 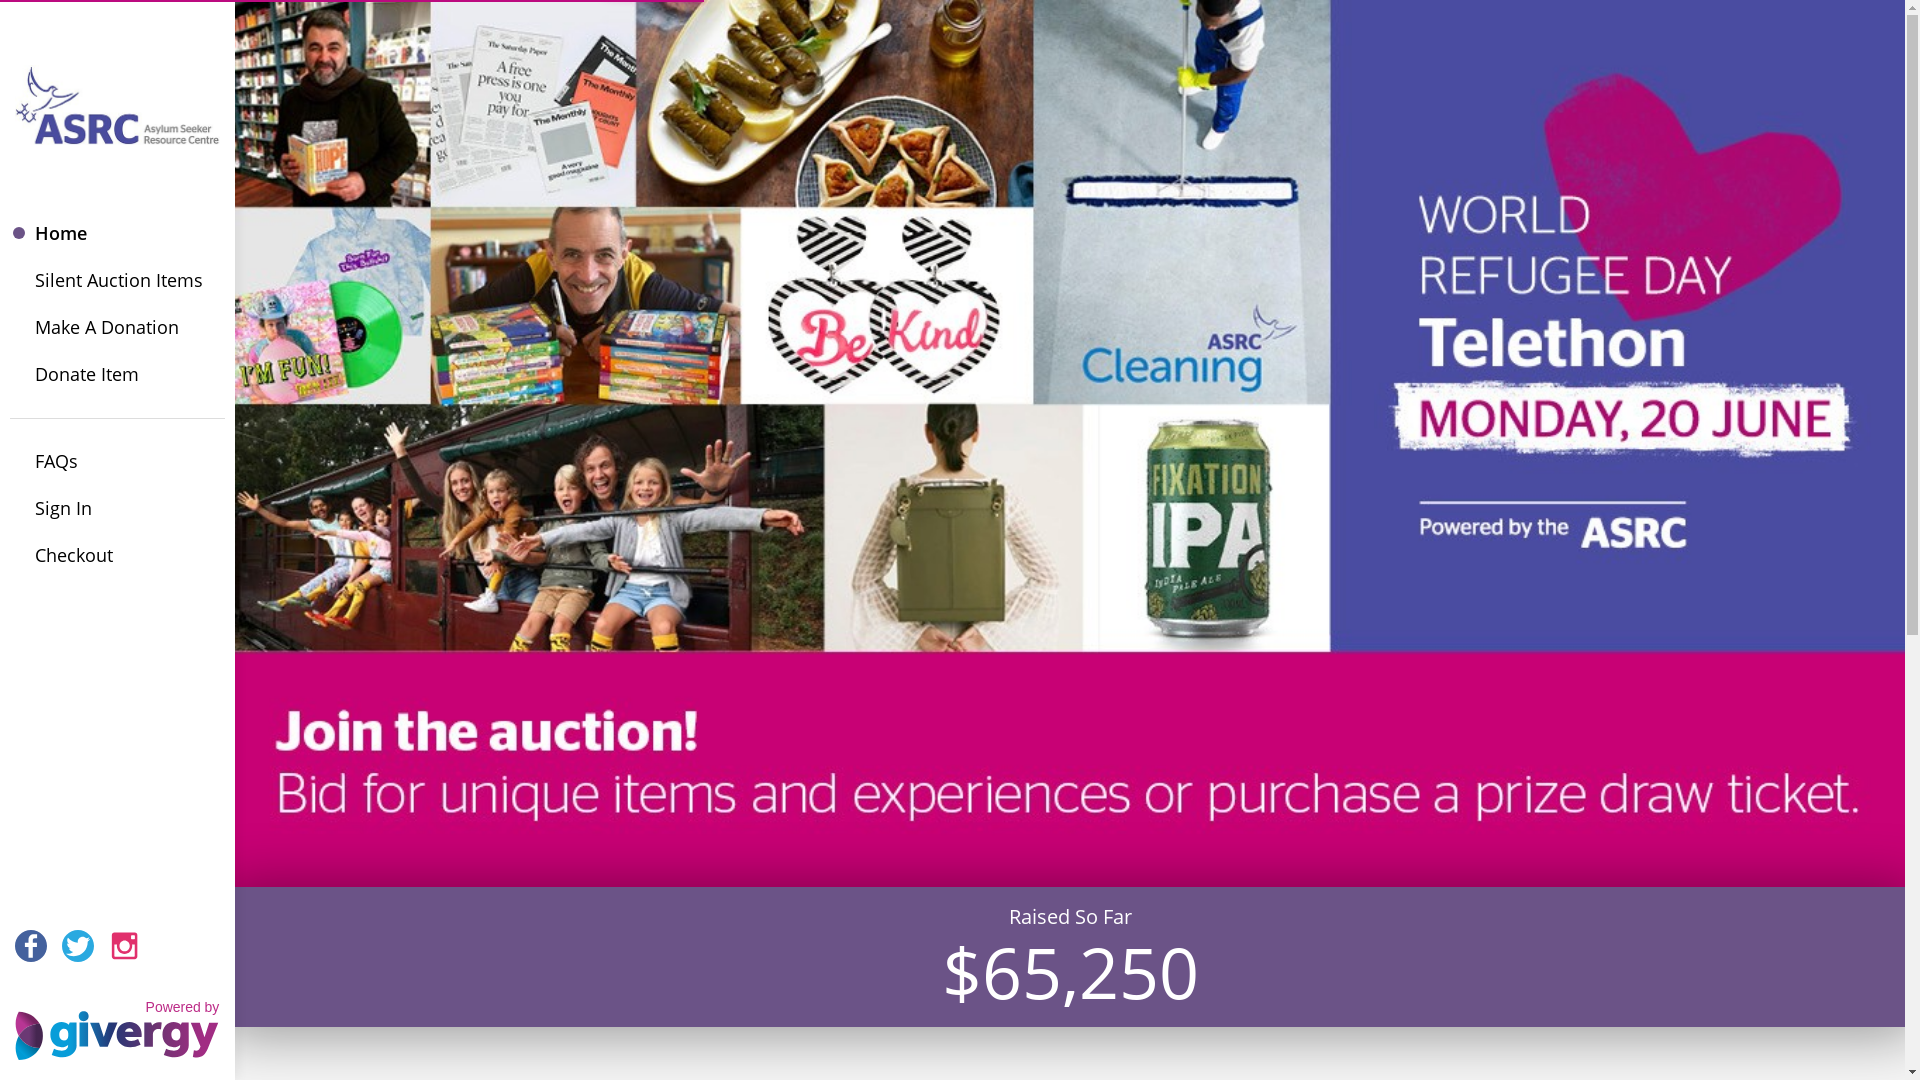 I want to click on Our Instagram page (opens new window), so click(x=125, y=946).